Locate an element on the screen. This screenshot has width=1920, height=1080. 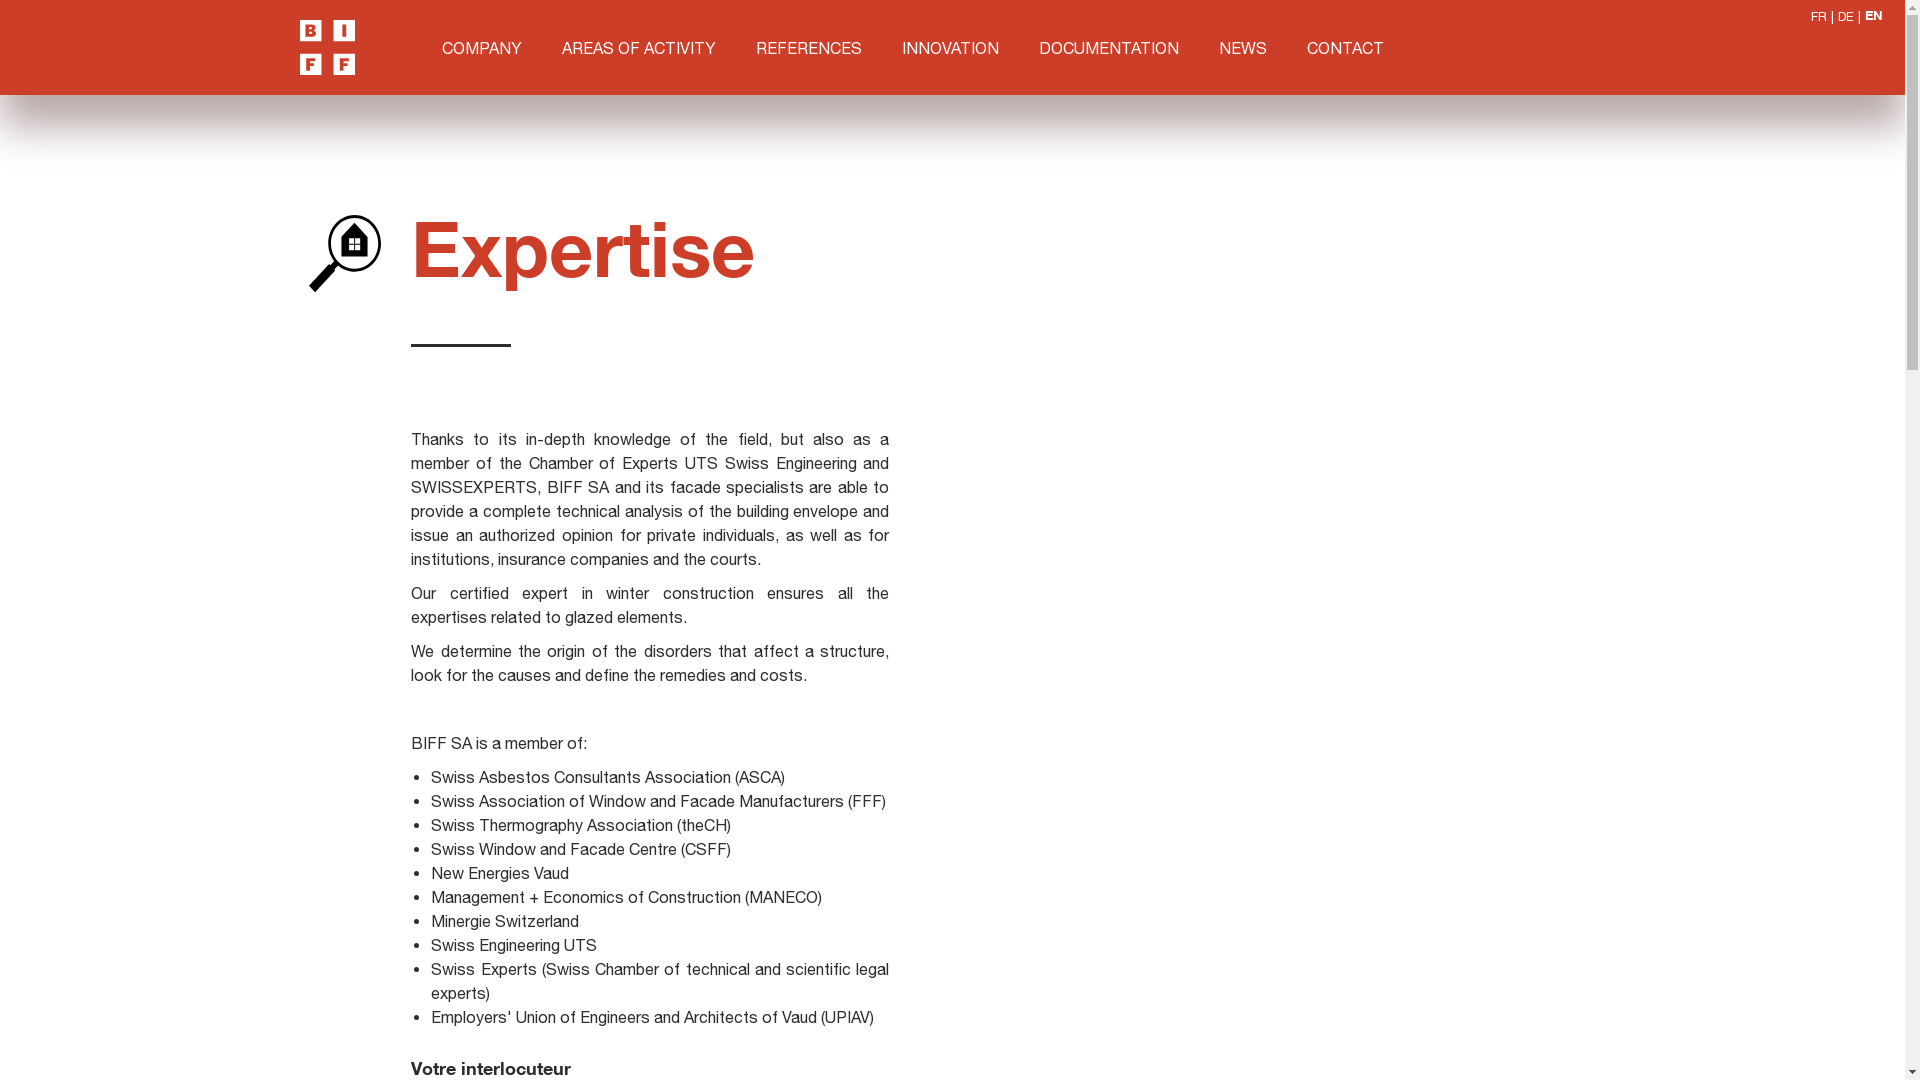
EN is located at coordinates (1874, 16).